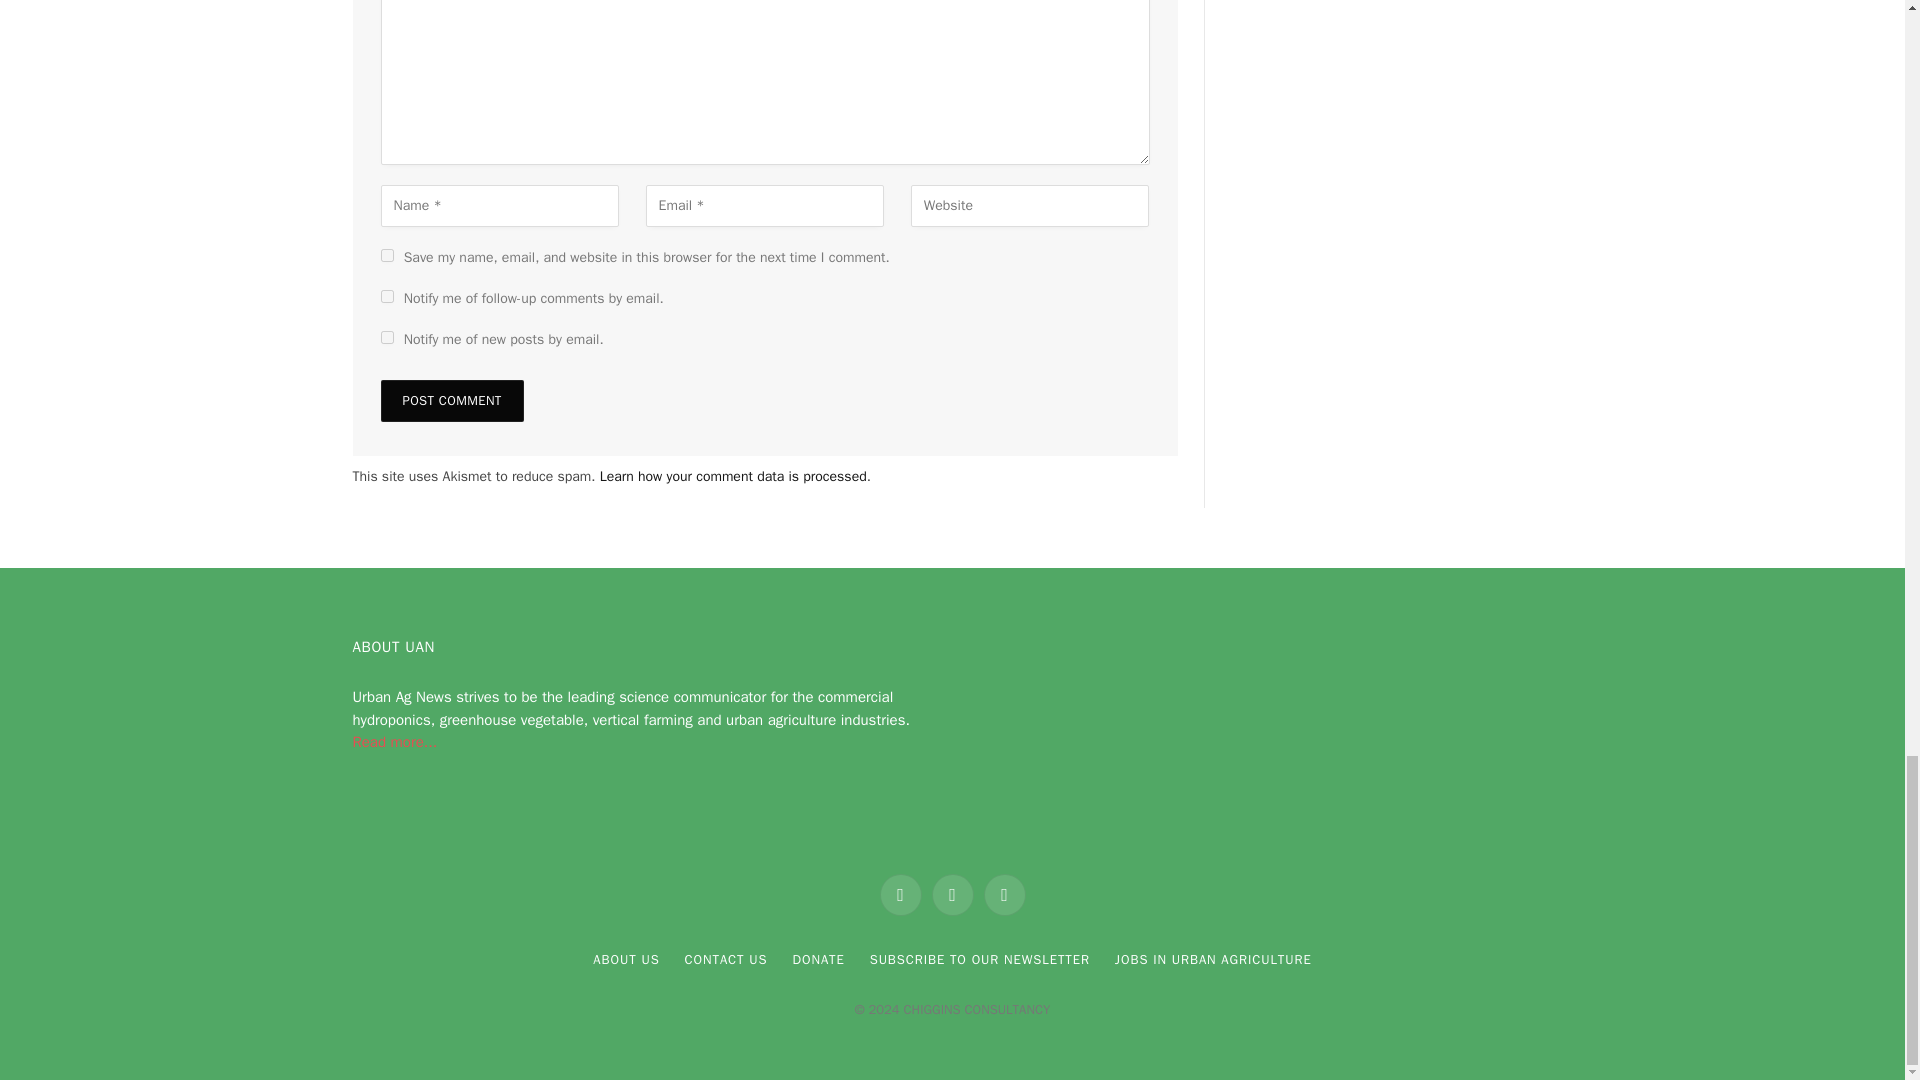 Image resolution: width=1920 pixels, height=1080 pixels. Describe the element at coordinates (386, 256) in the screenshot. I see `yes` at that location.